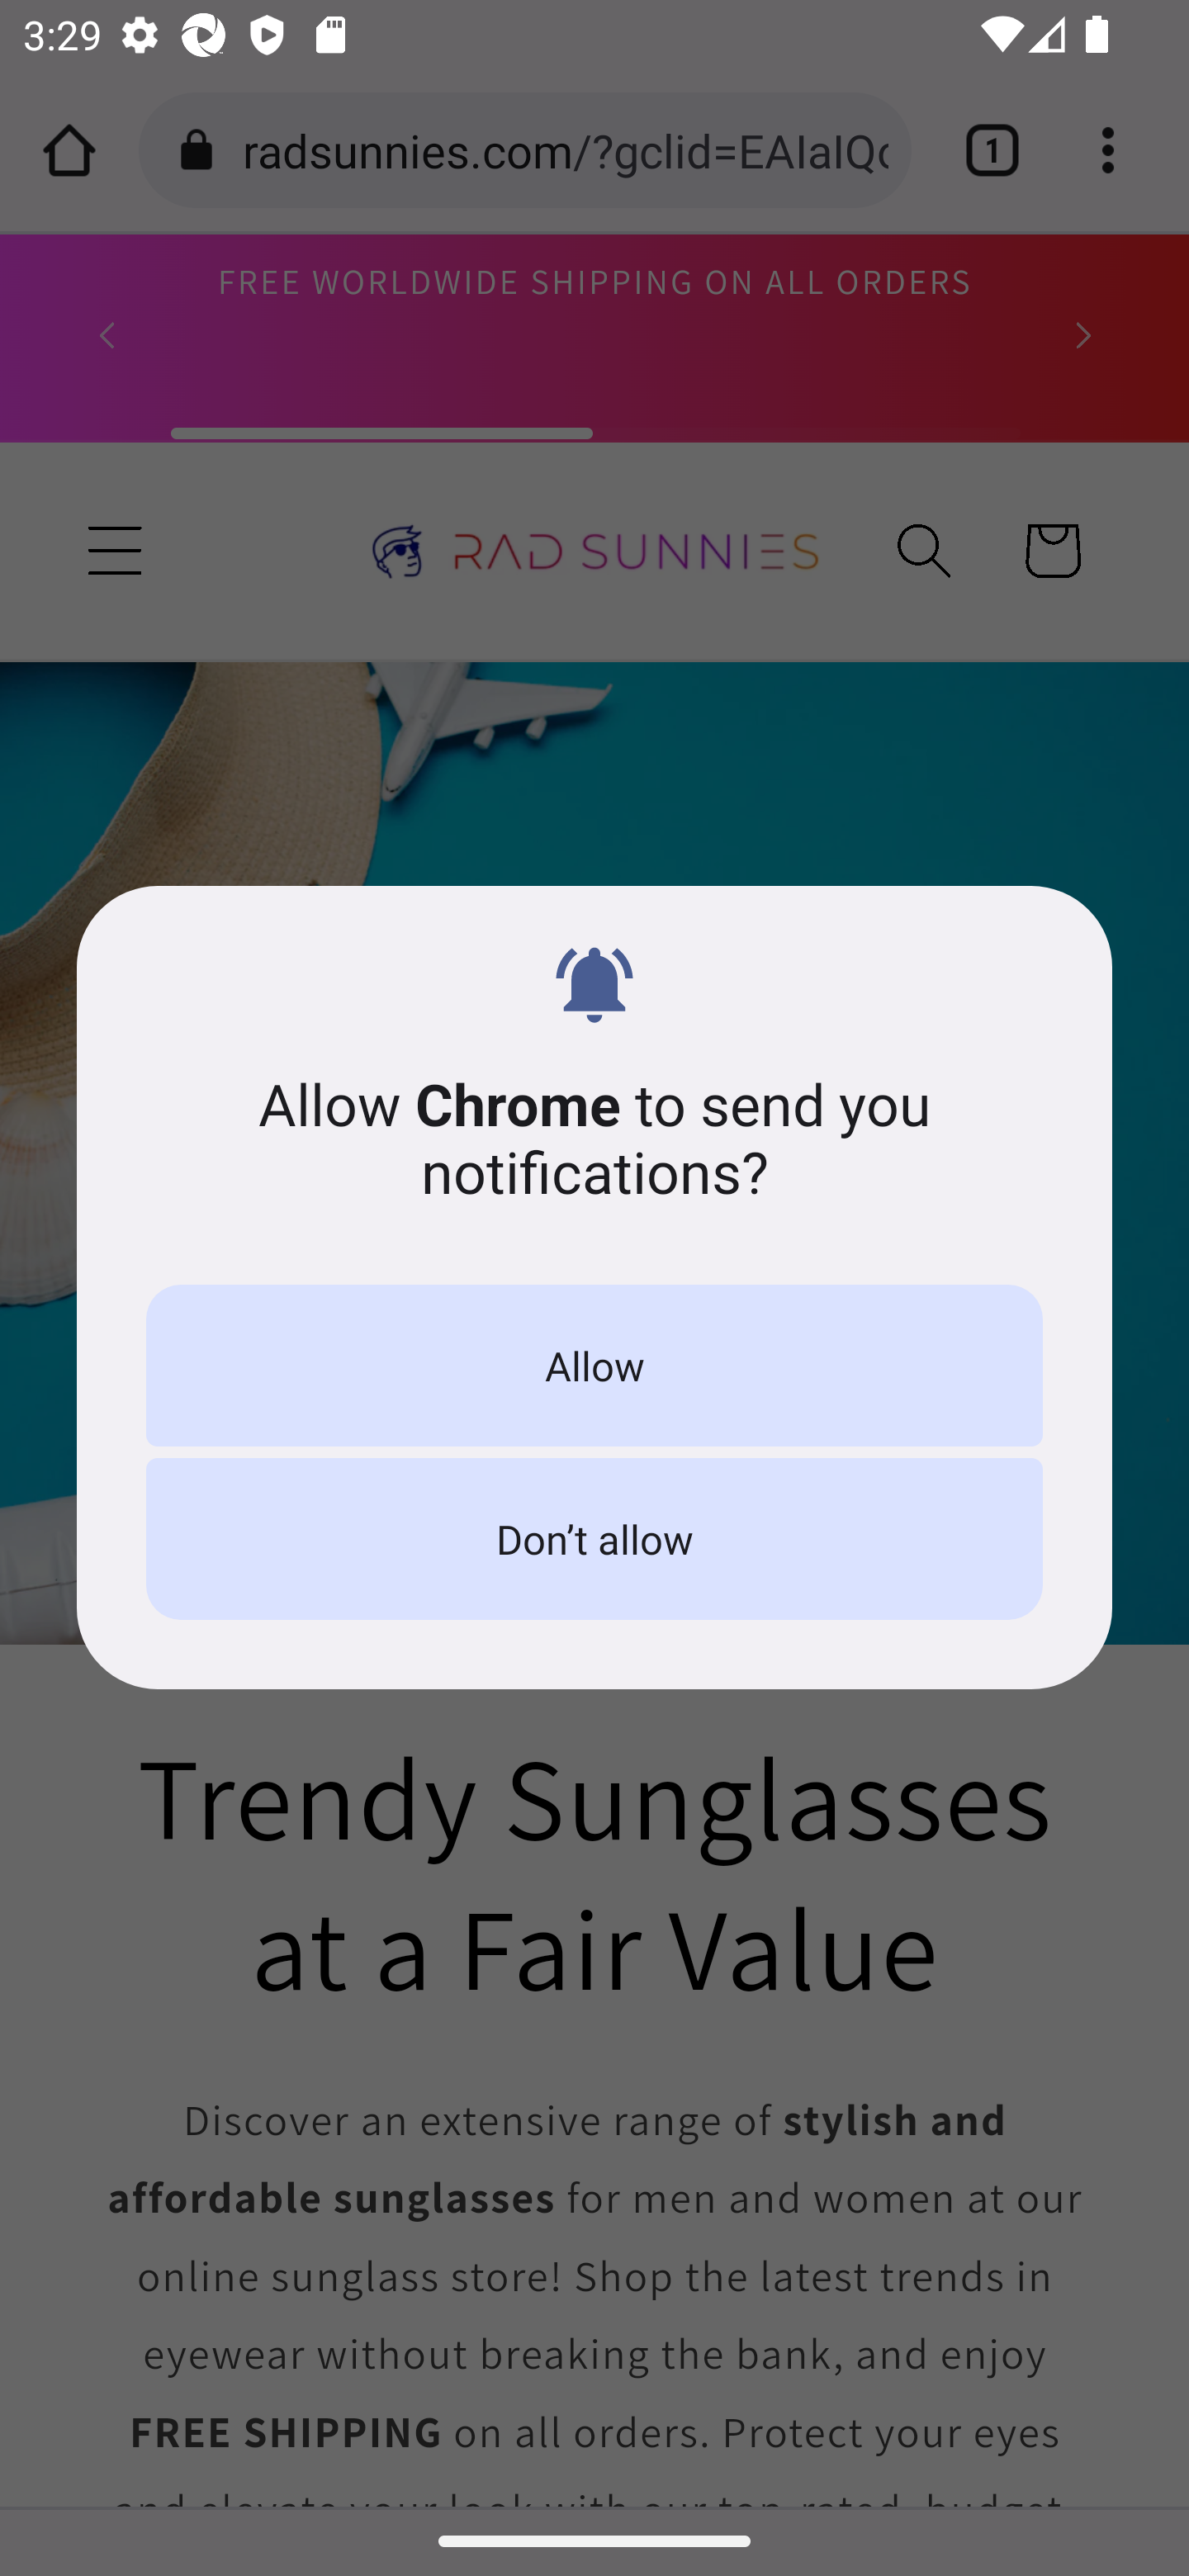 The width and height of the screenshot is (1189, 2576). I want to click on Allow, so click(594, 1366).